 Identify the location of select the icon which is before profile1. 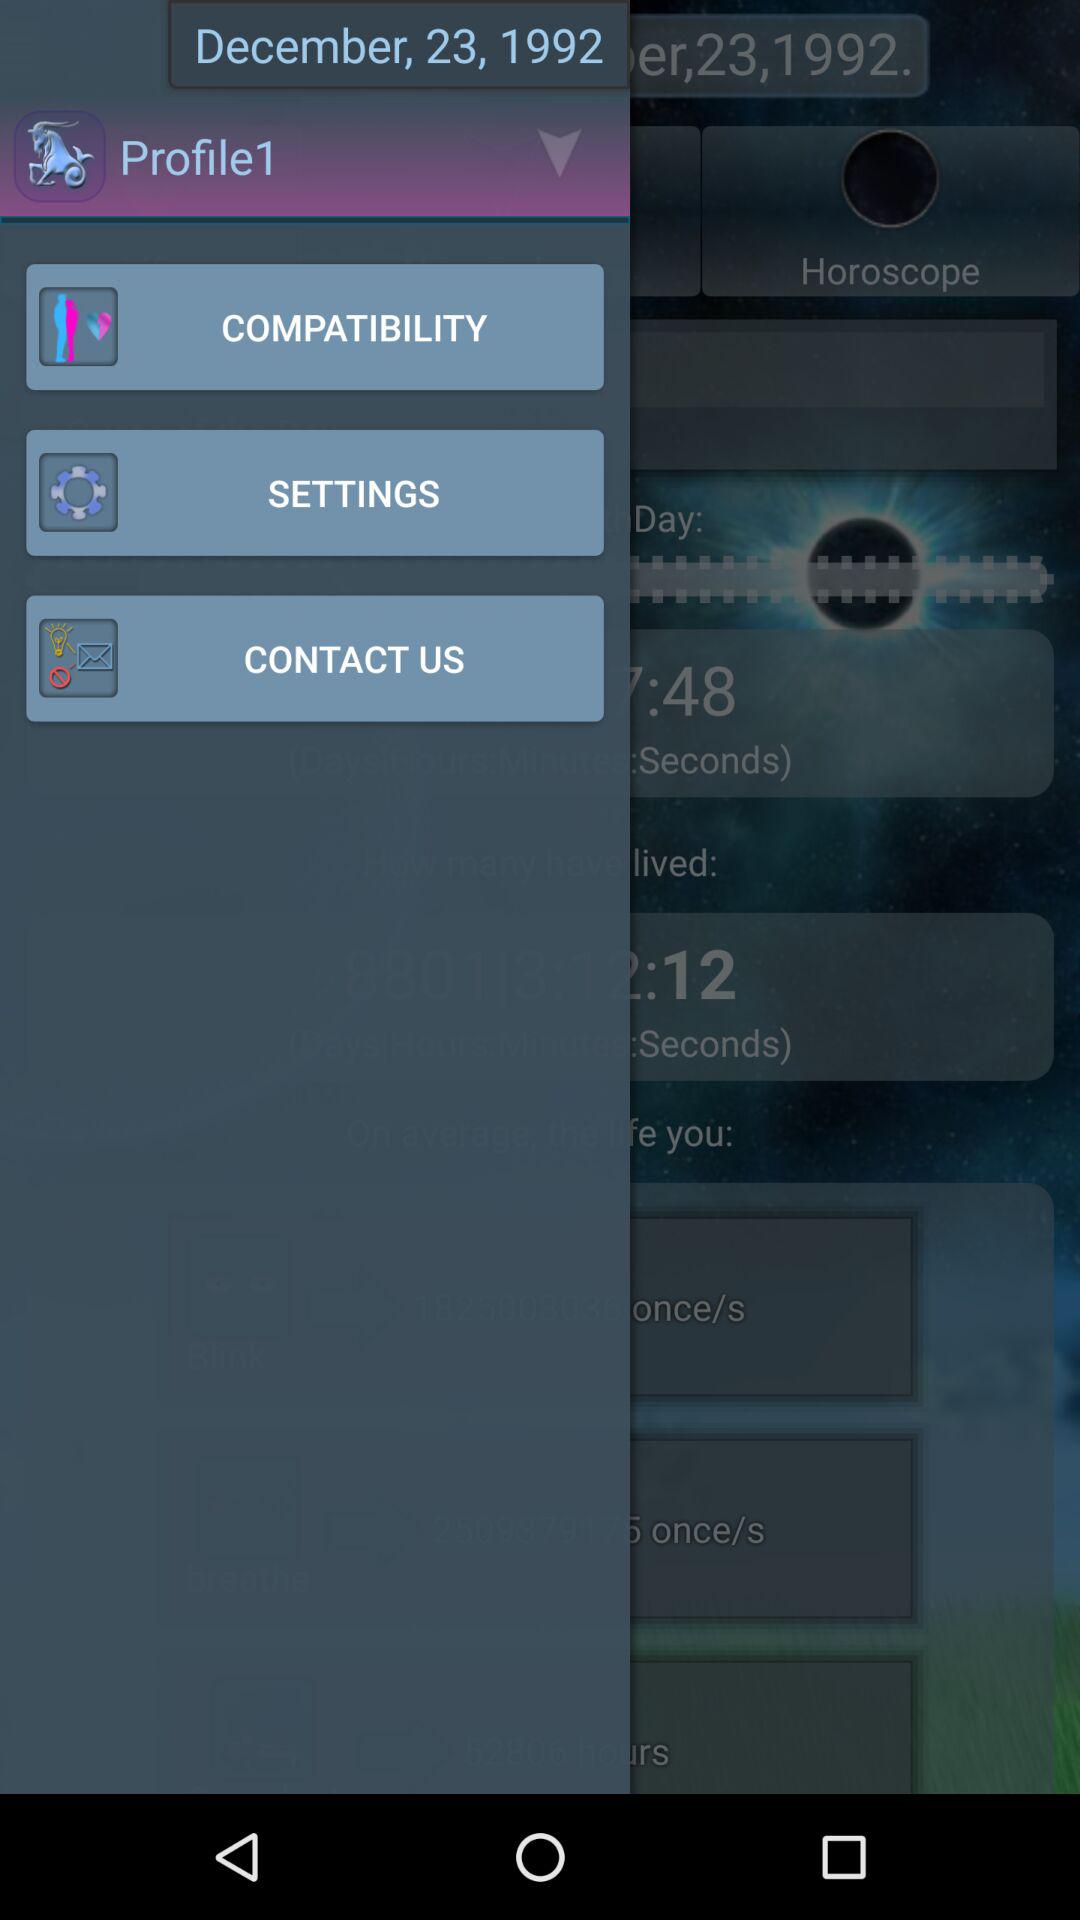
(60, 156).